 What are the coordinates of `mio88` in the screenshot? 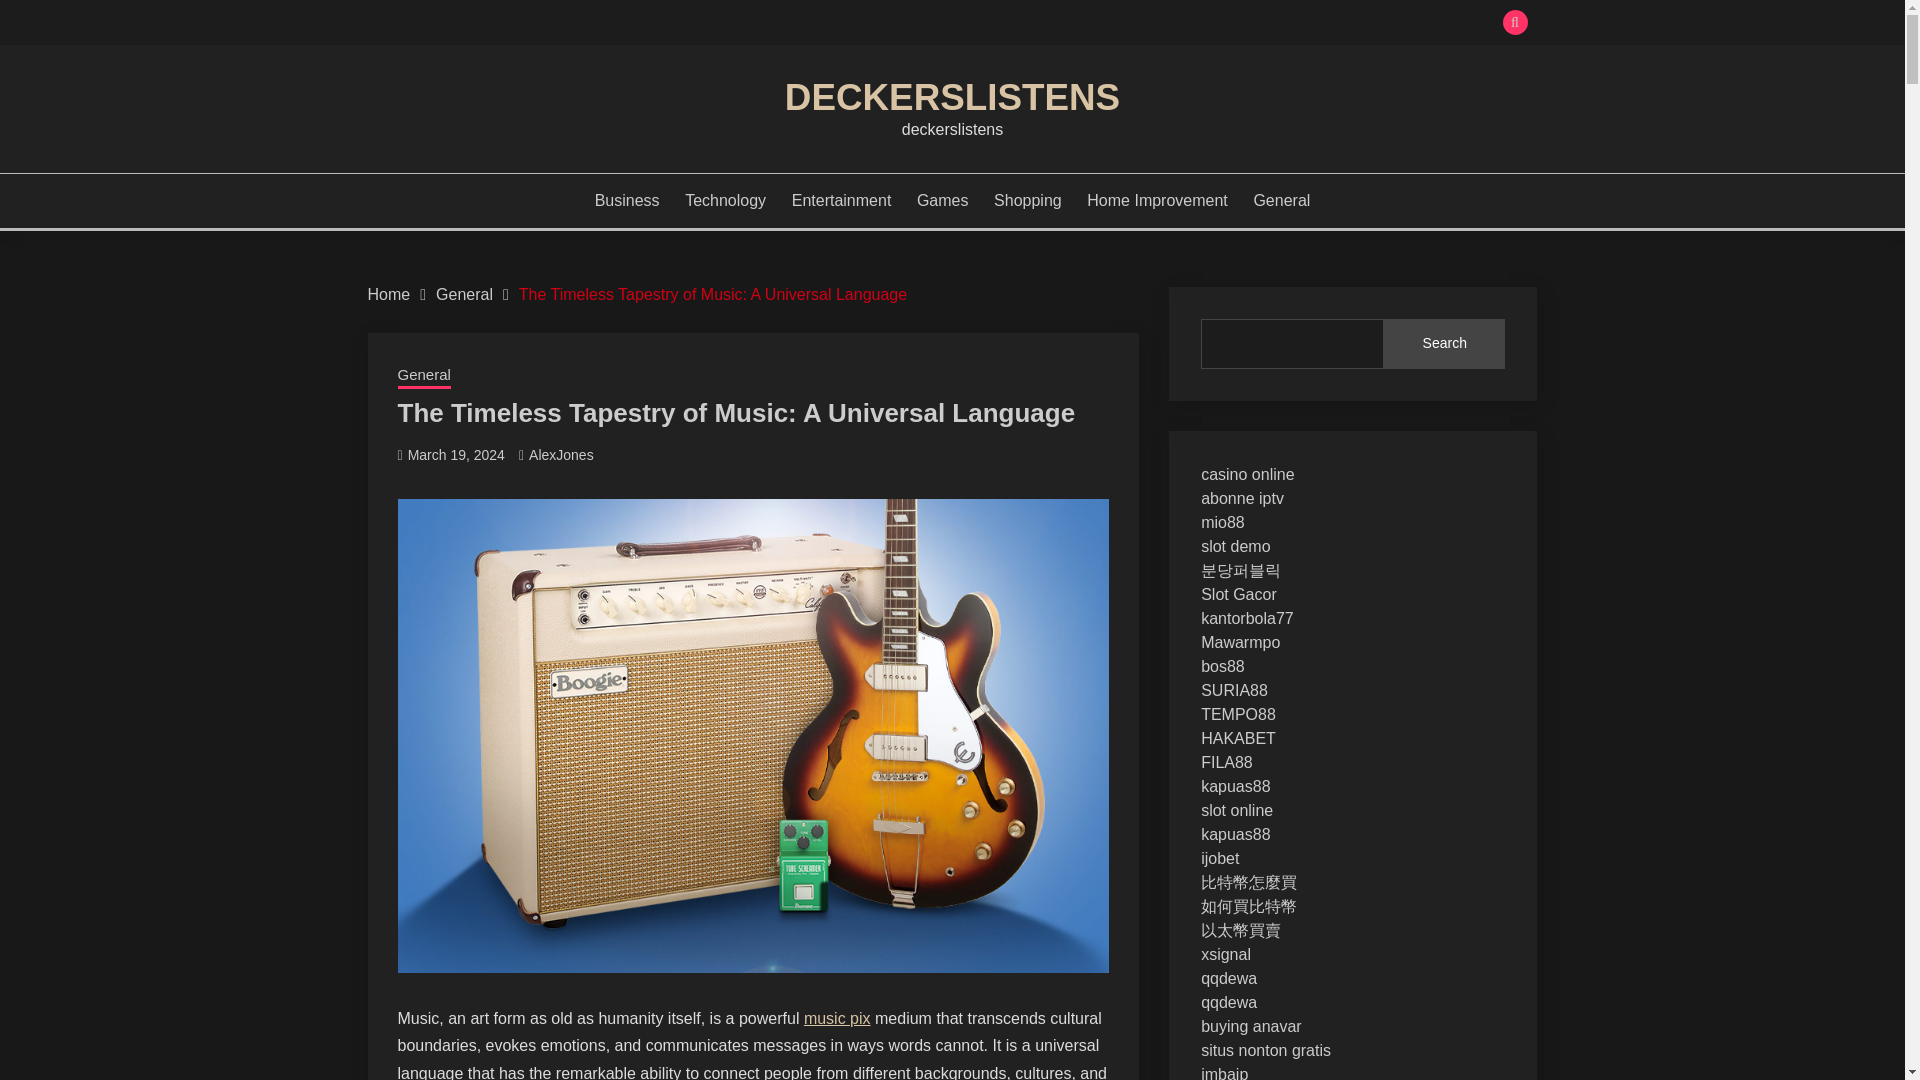 It's located at (1222, 522).